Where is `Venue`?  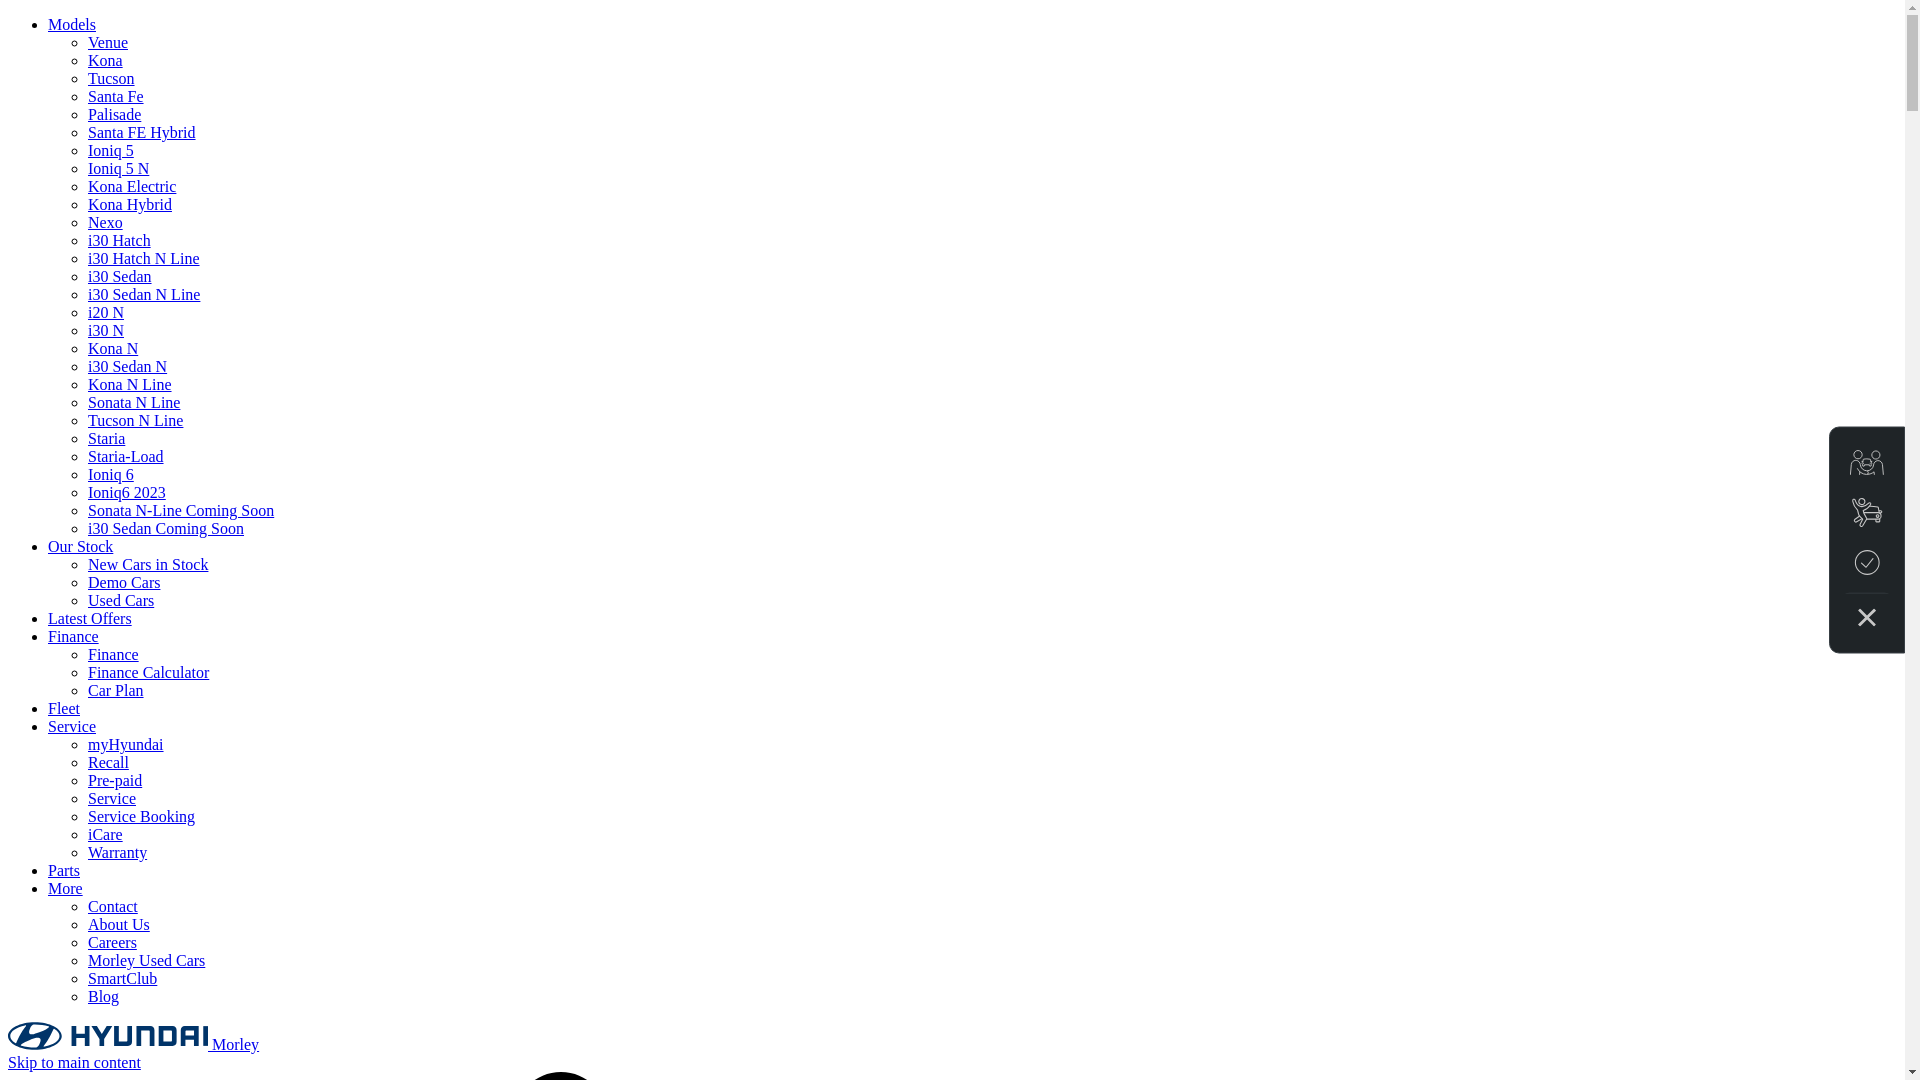 Venue is located at coordinates (108, 42).